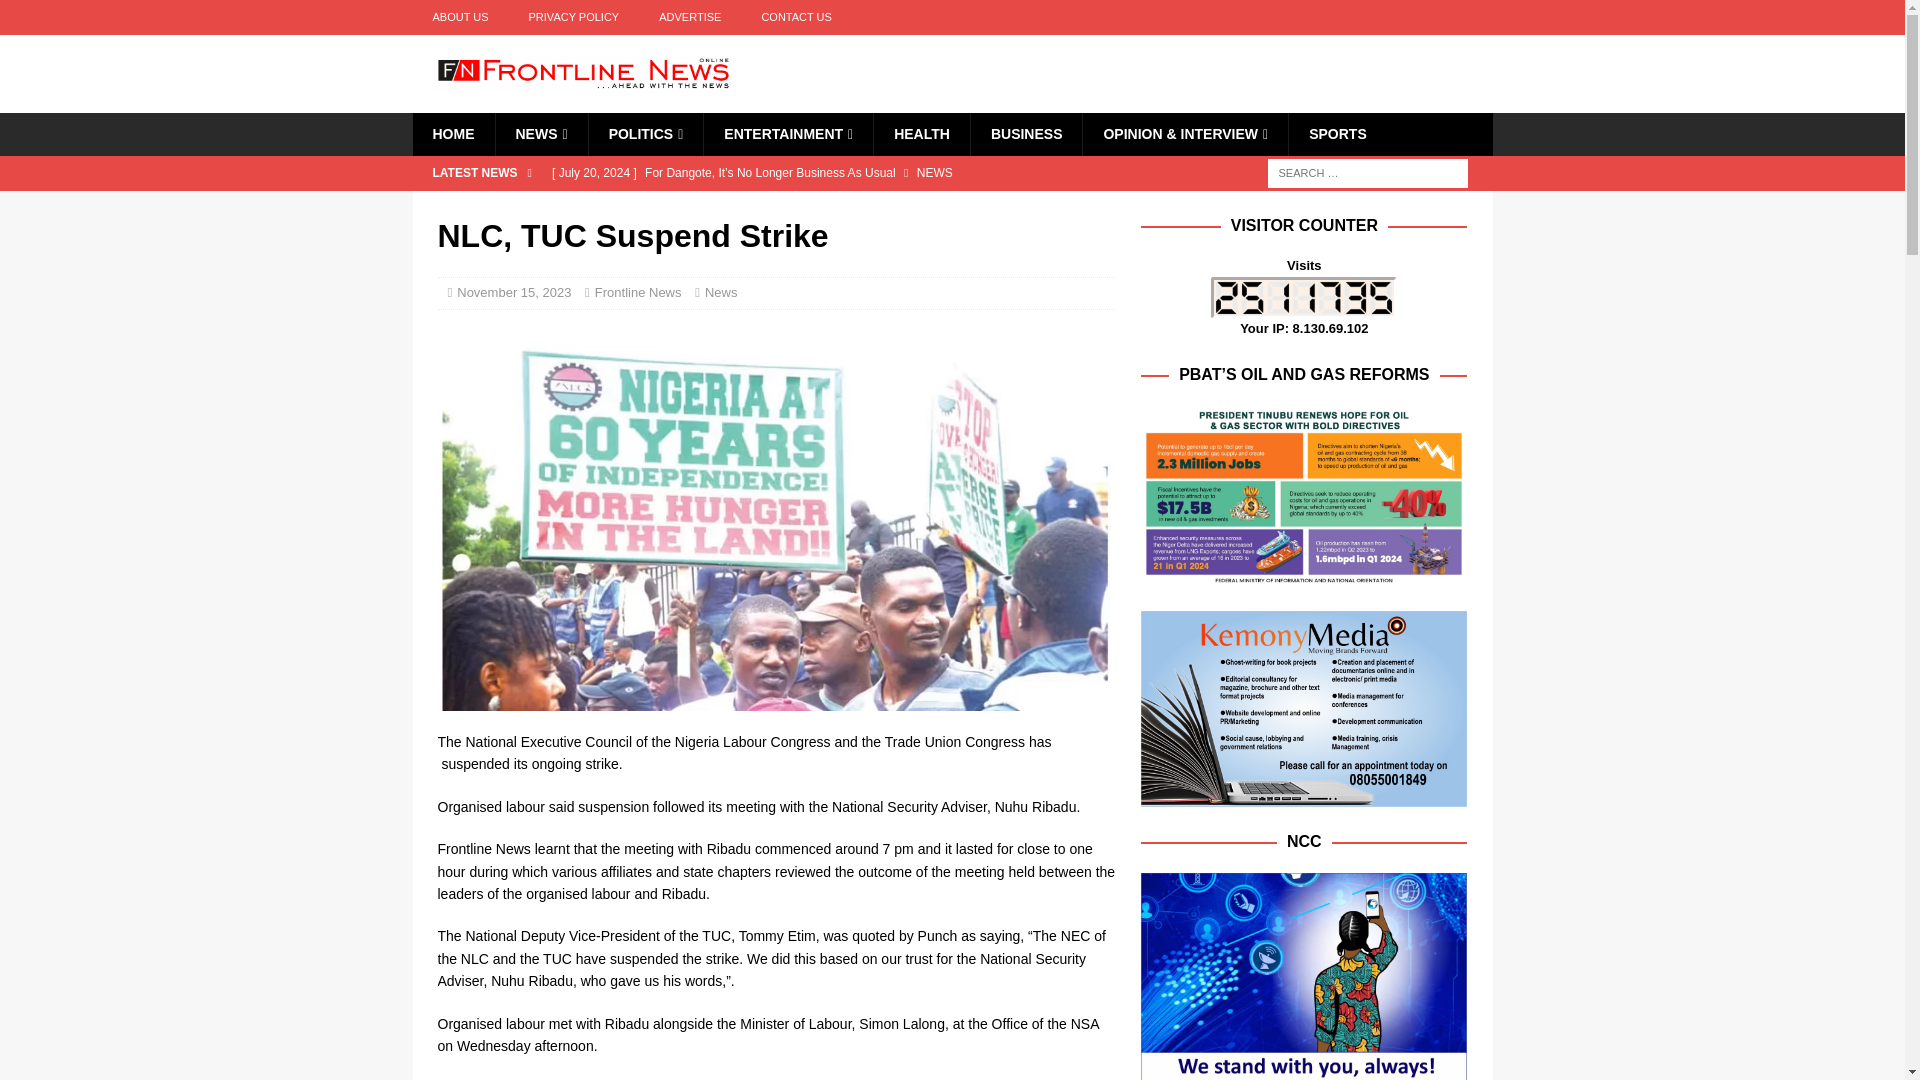 The width and height of the screenshot is (1920, 1080). Describe the element at coordinates (452, 134) in the screenshot. I see `HOME` at that location.